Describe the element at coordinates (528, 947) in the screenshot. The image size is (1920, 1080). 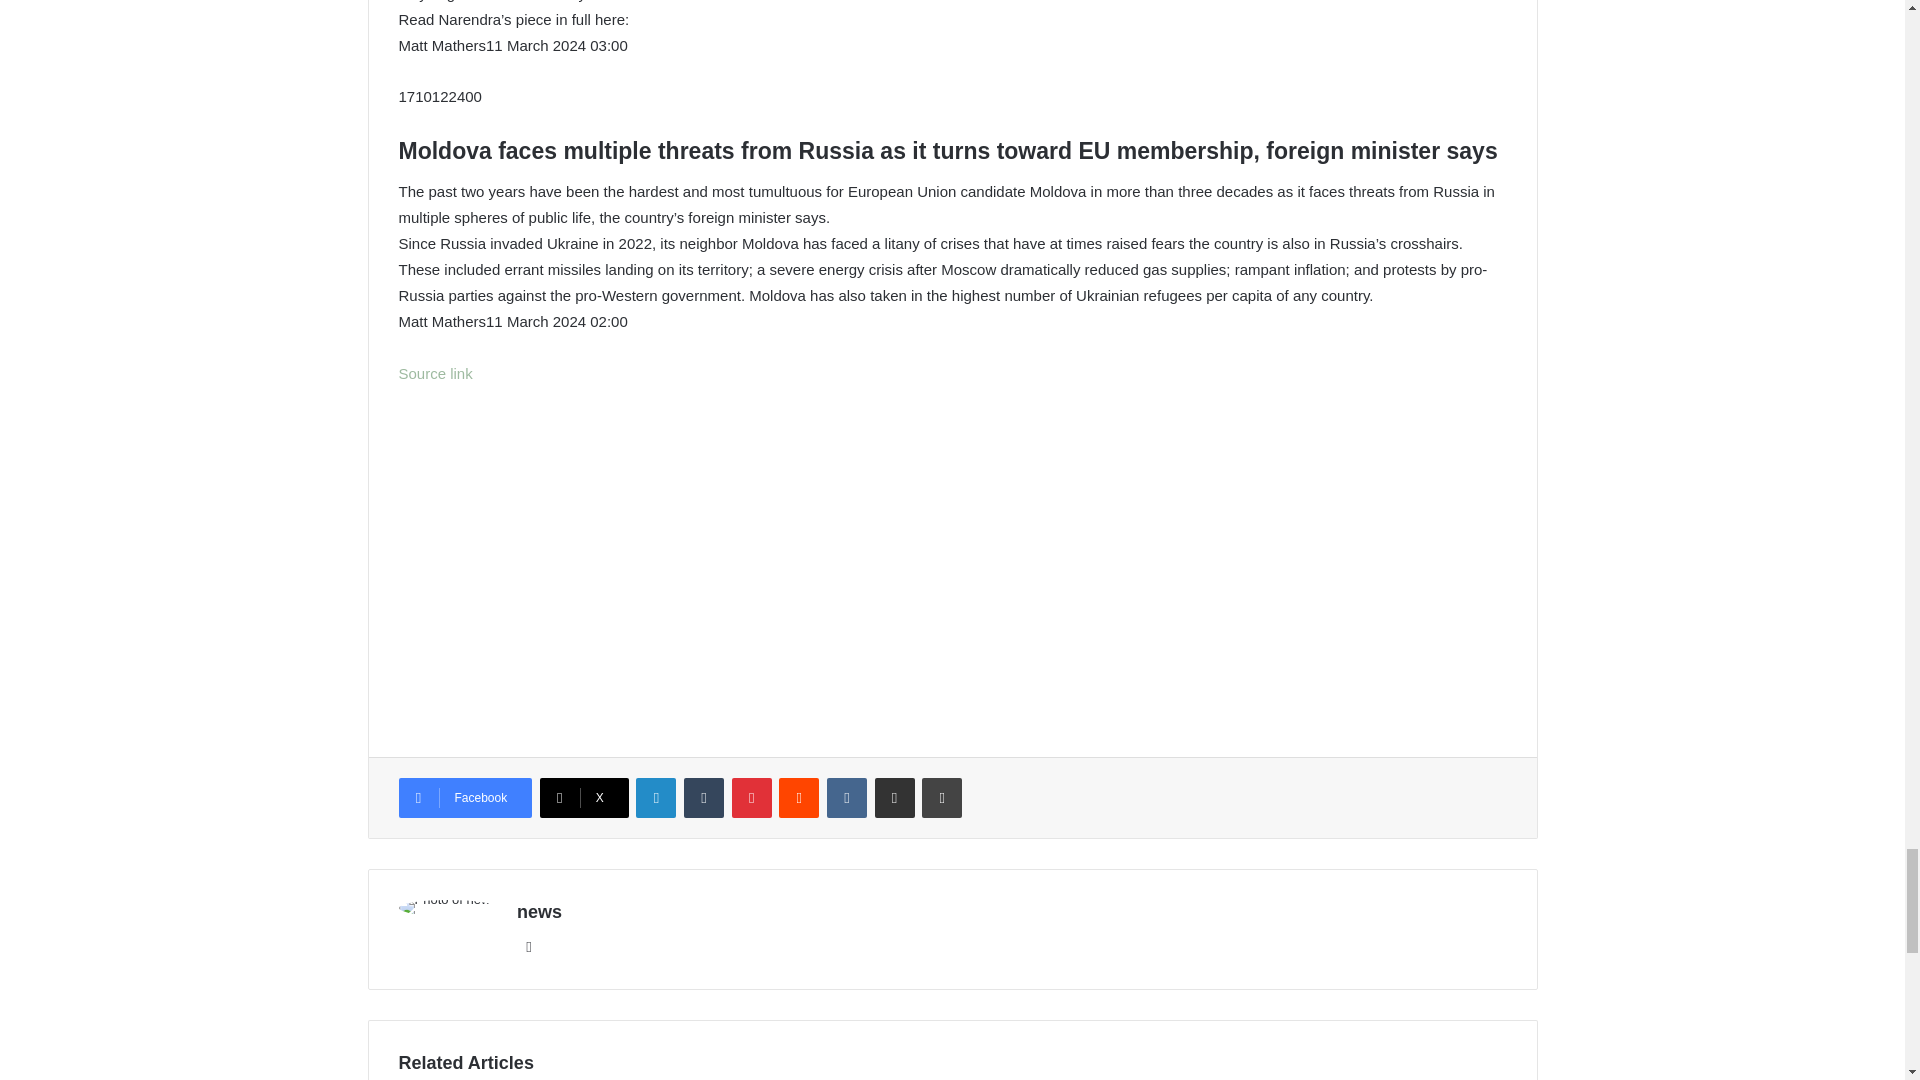
I see `Website` at that location.